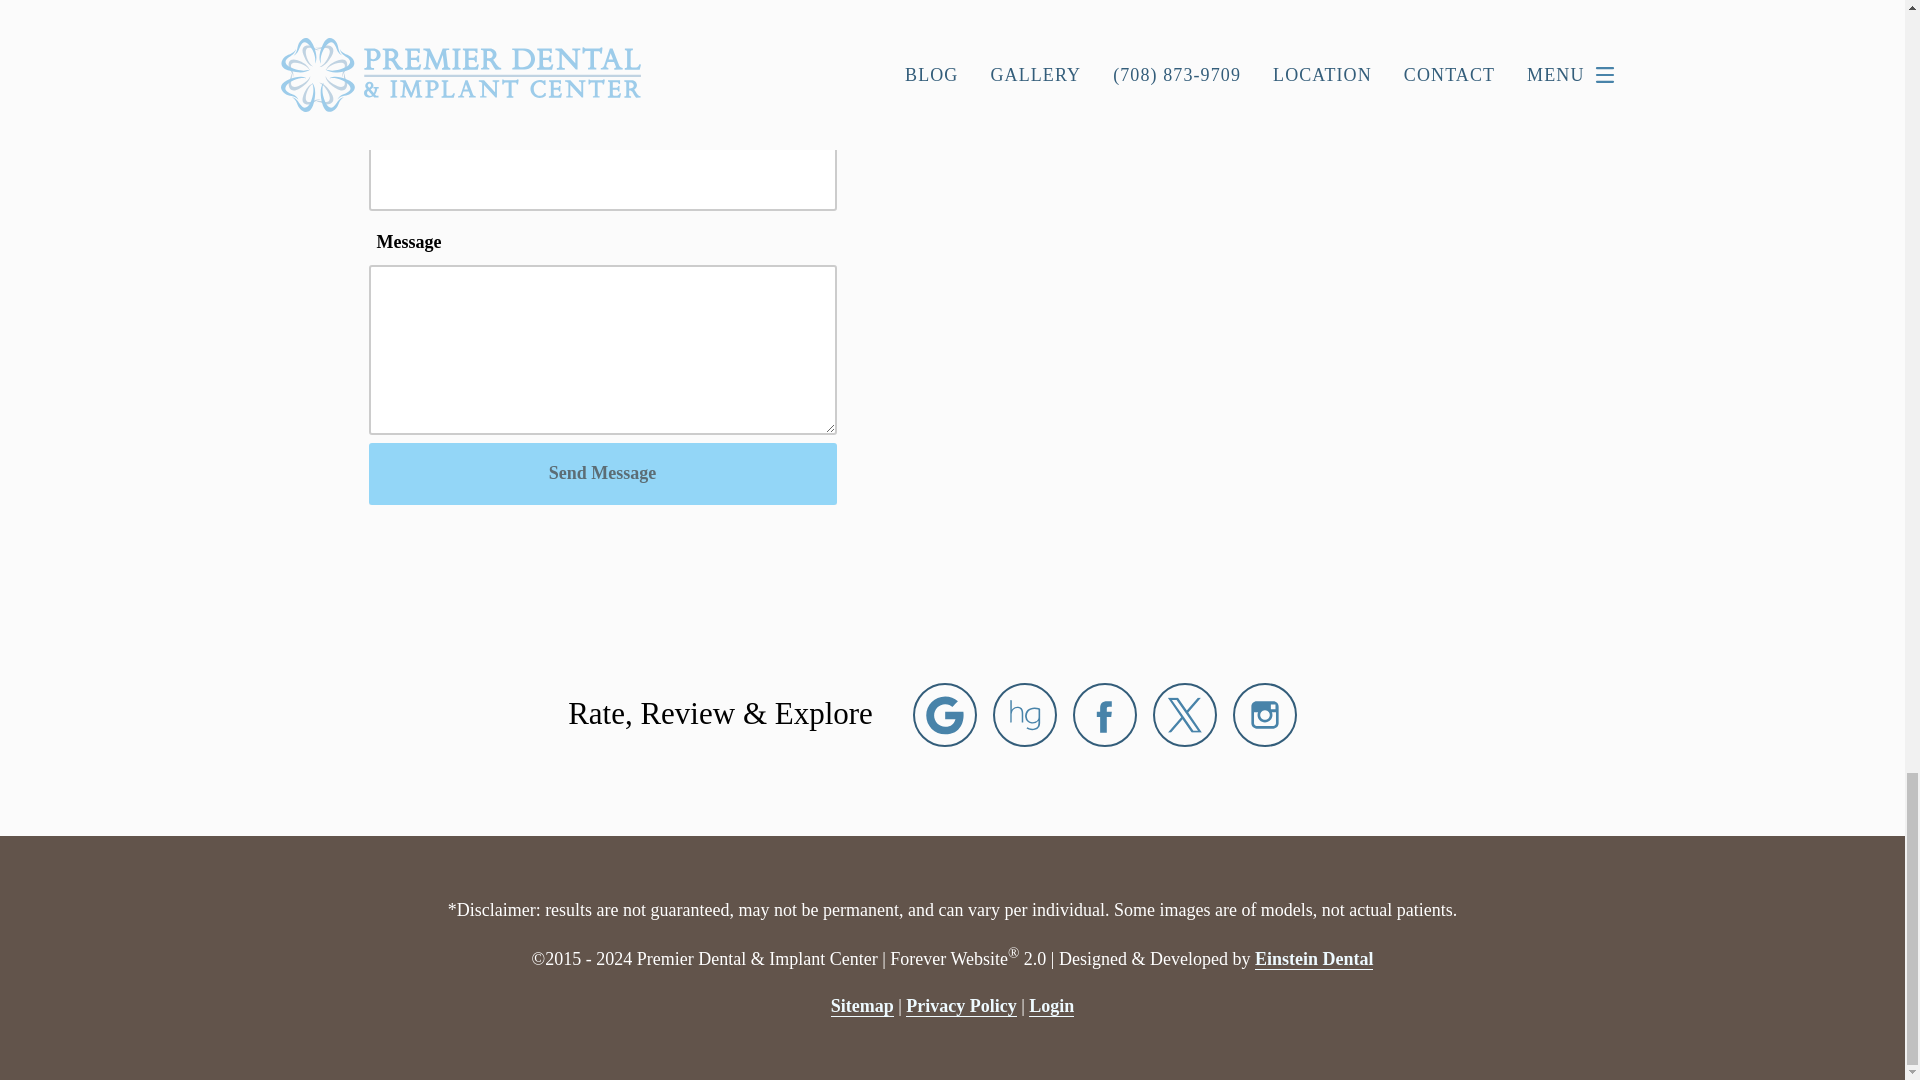 This screenshot has width=1920, height=1080. What do you see at coordinates (602, 474) in the screenshot?
I see `Send Message` at bounding box center [602, 474].